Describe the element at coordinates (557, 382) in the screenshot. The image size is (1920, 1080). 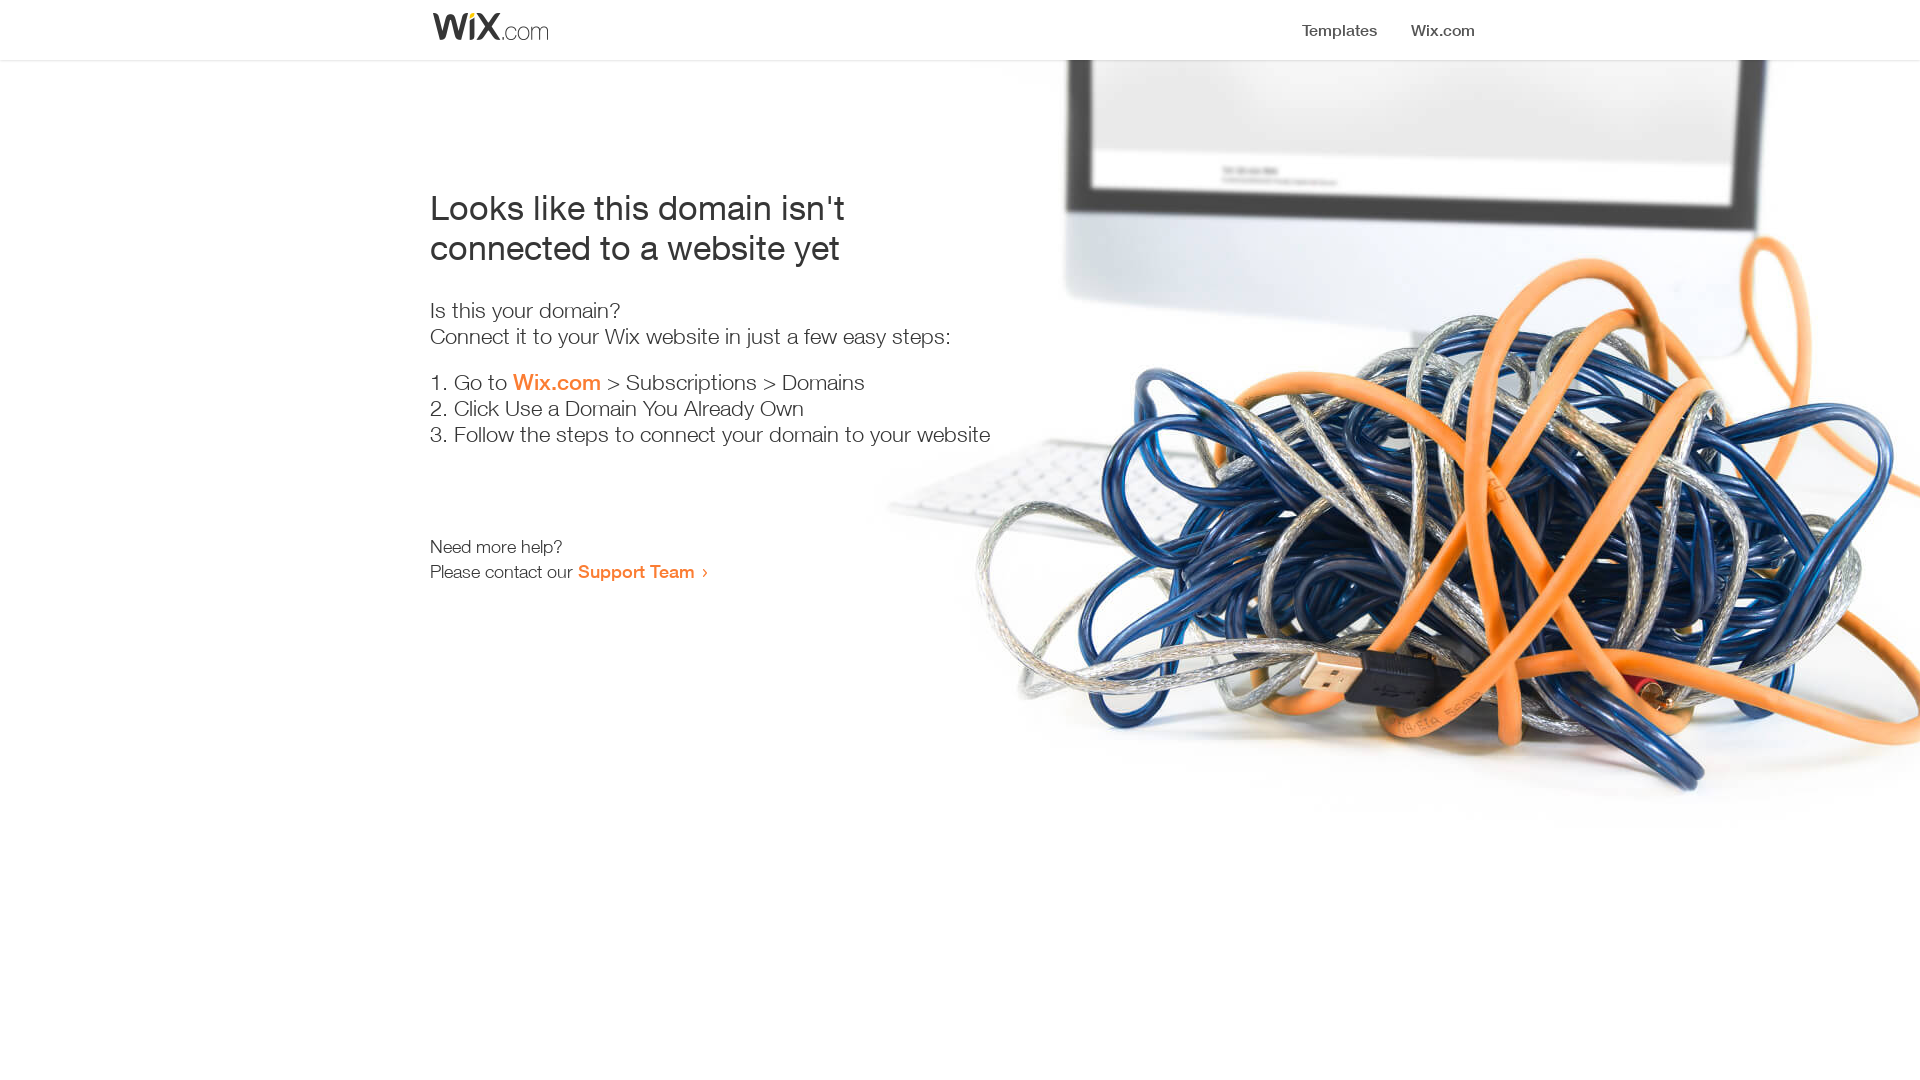
I see `Wix.com` at that location.